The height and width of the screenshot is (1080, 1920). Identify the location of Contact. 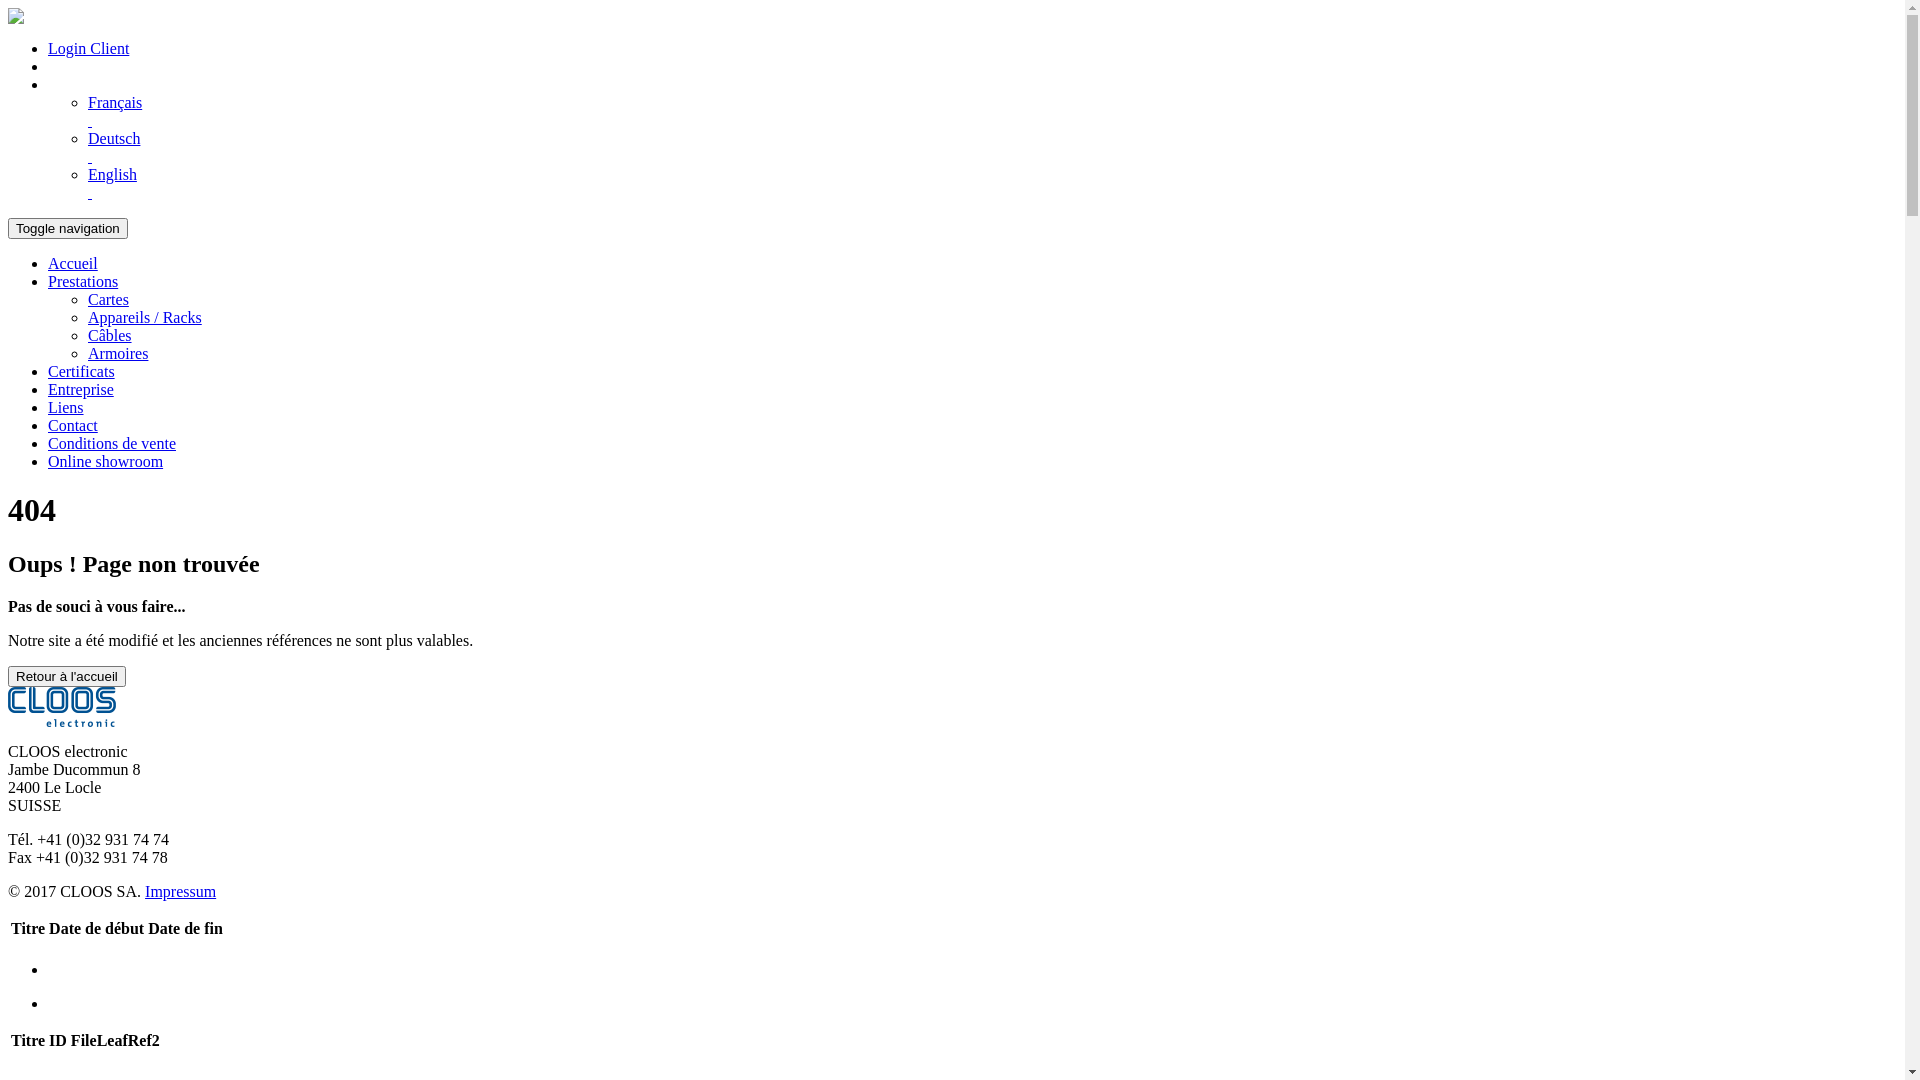
(73, 426).